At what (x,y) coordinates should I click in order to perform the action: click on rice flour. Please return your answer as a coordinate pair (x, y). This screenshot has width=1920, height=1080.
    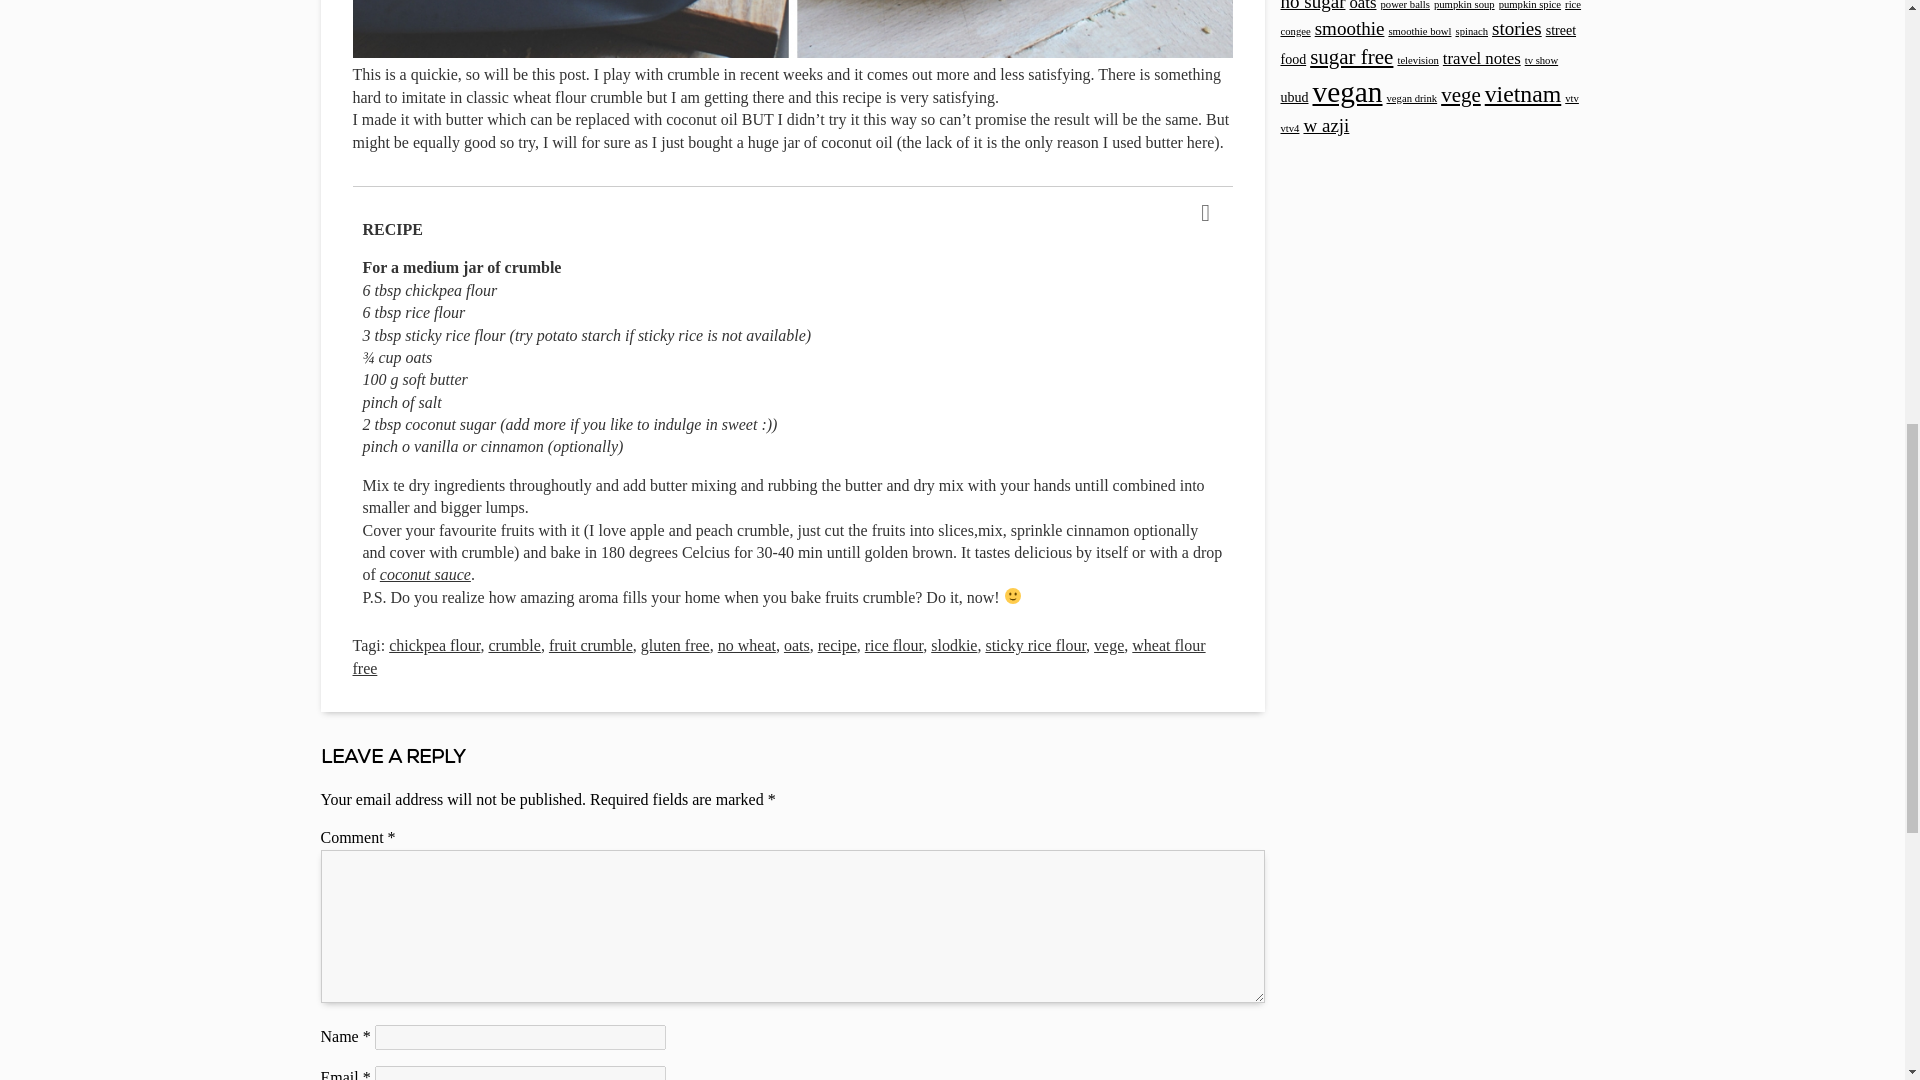
    Looking at the image, I should click on (894, 646).